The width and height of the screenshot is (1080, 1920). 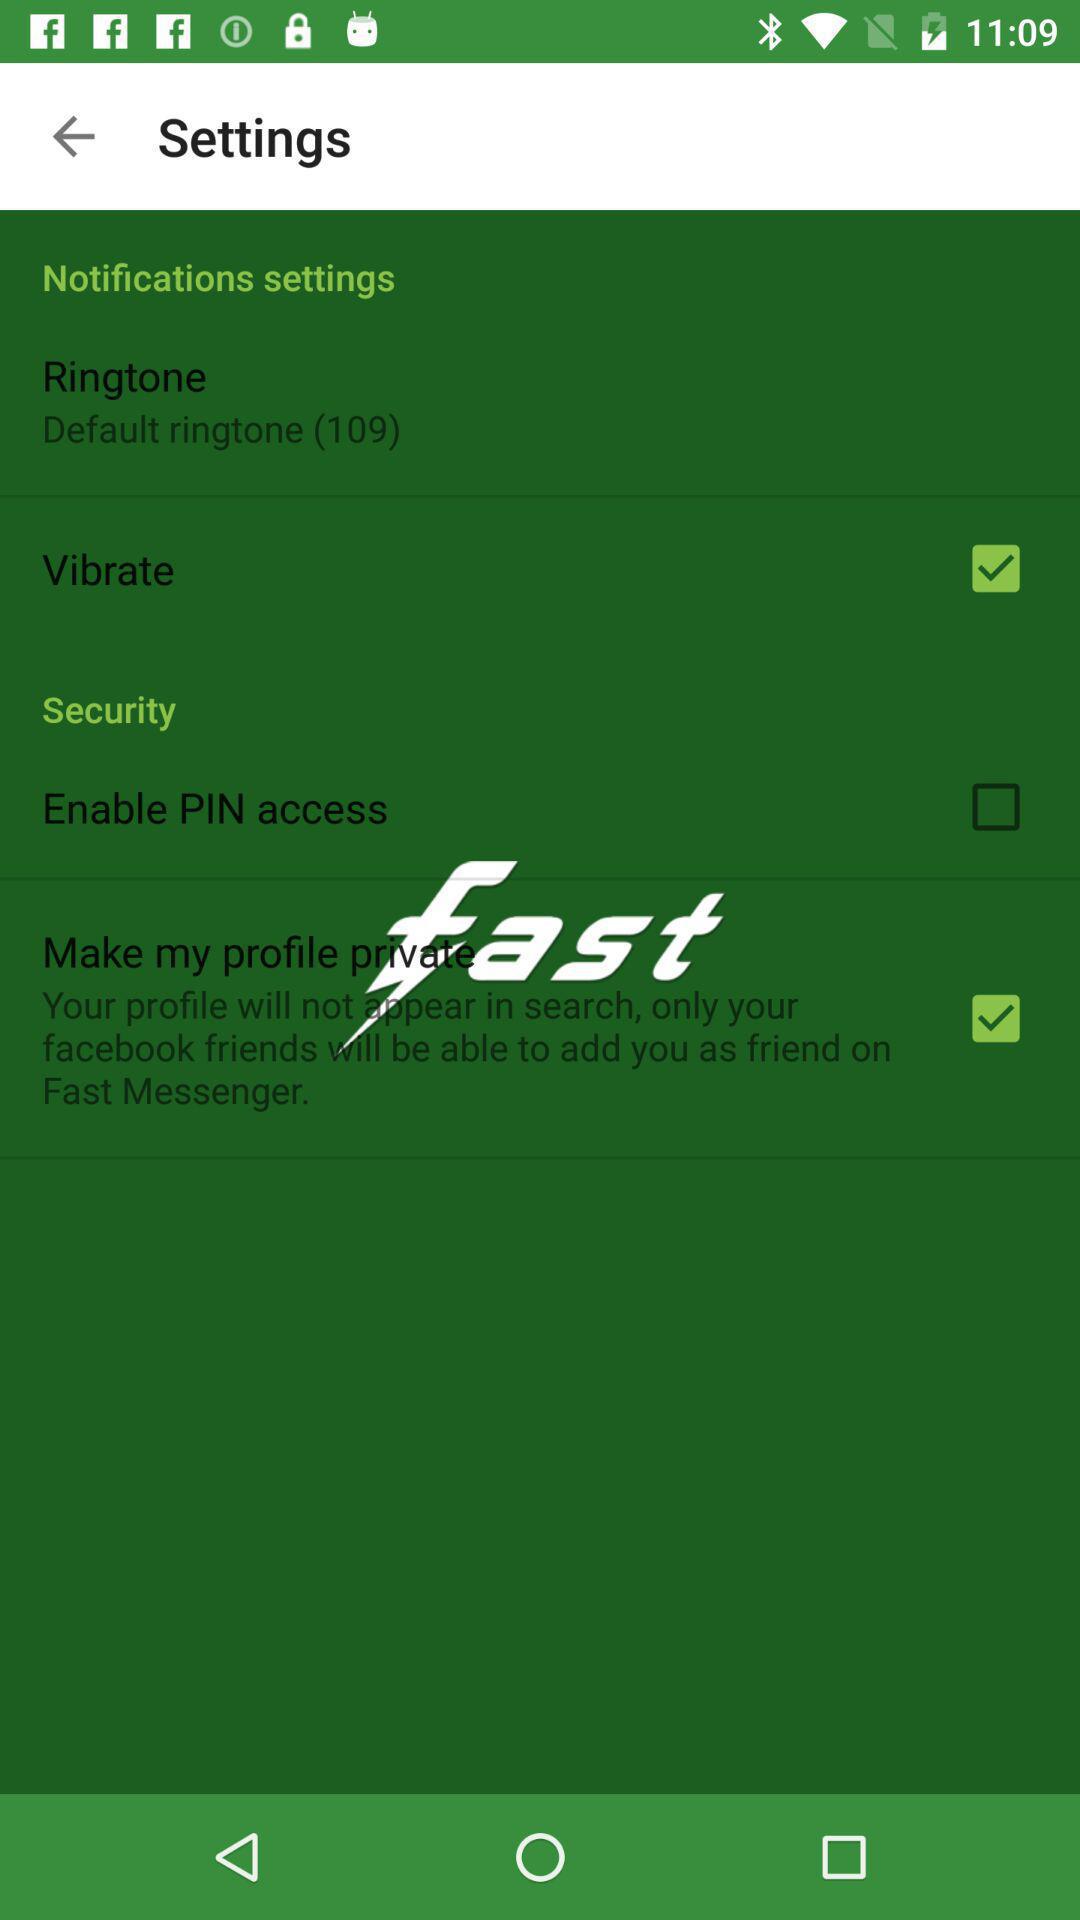 What do you see at coordinates (259, 950) in the screenshot?
I see `select the make my profile item` at bounding box center [259, 950].